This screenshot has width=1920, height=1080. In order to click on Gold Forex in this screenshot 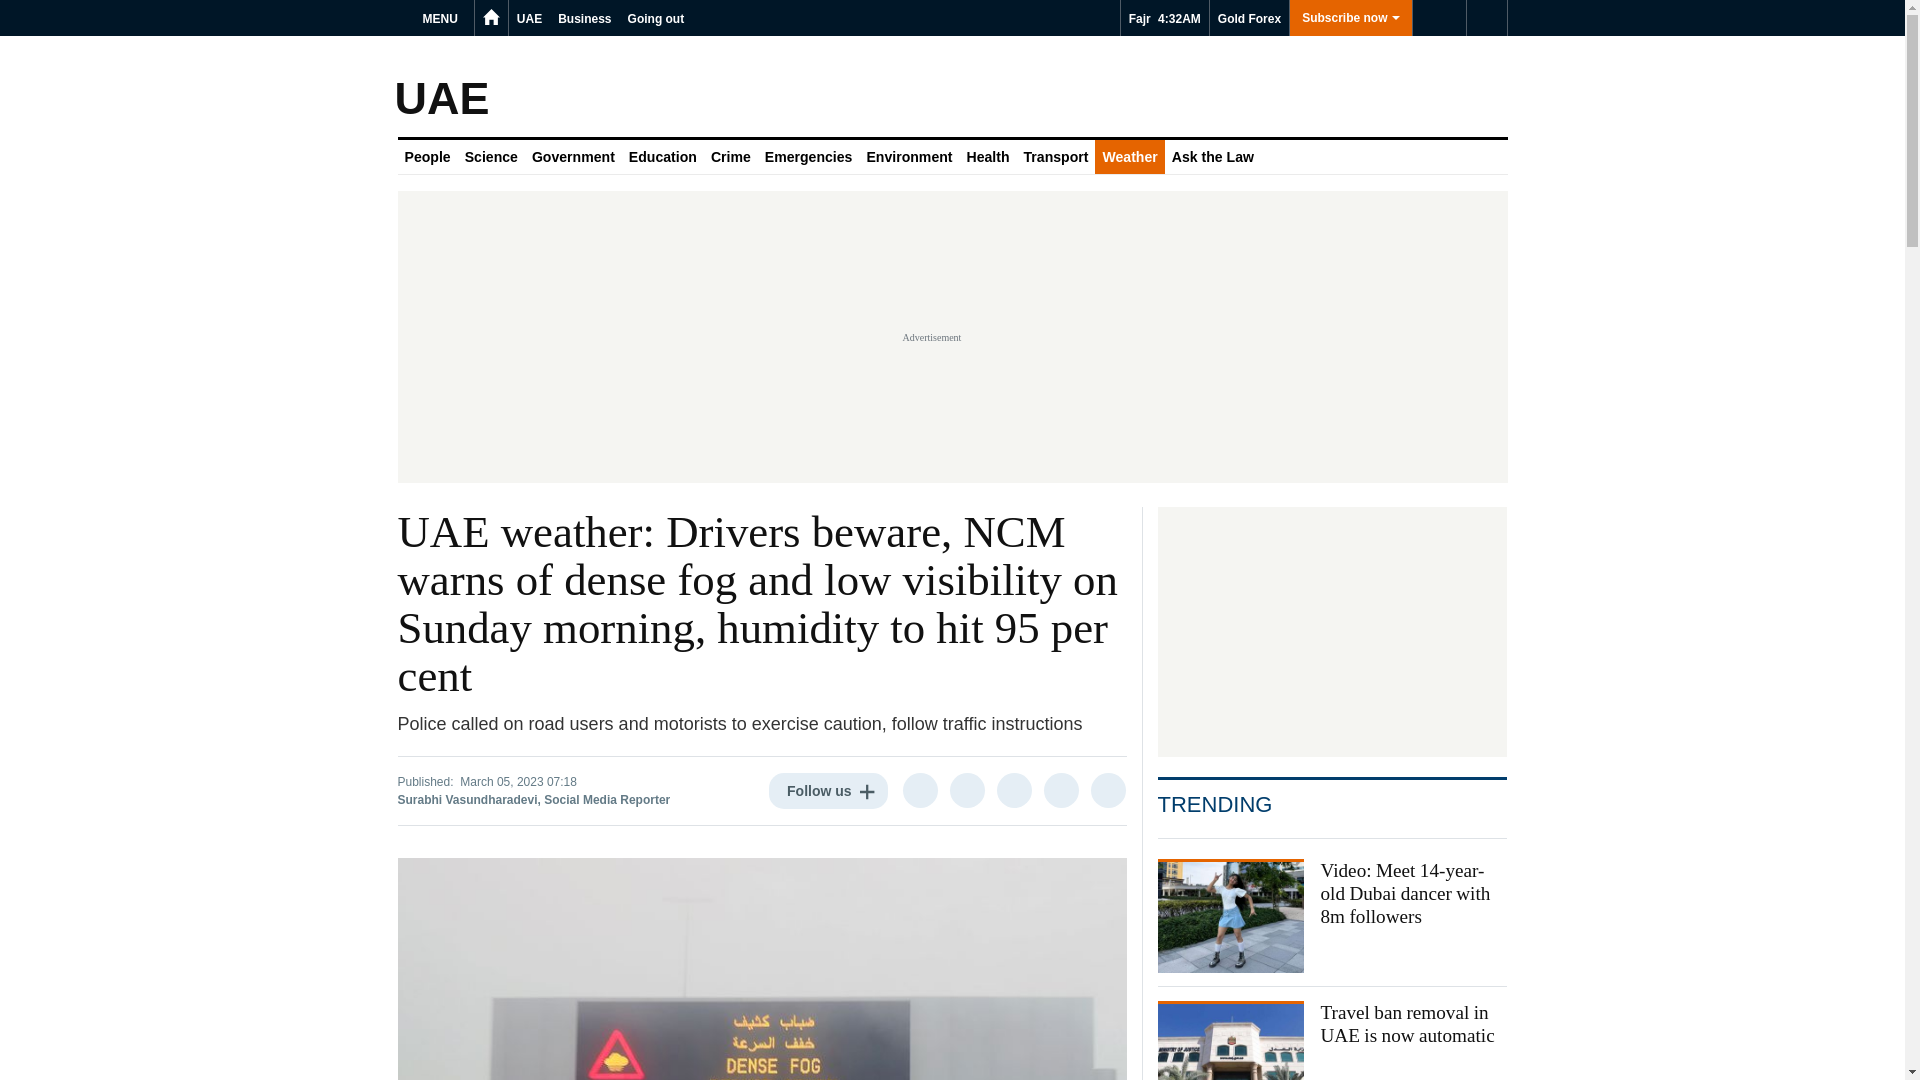, I will do `click(1248, 18)`.